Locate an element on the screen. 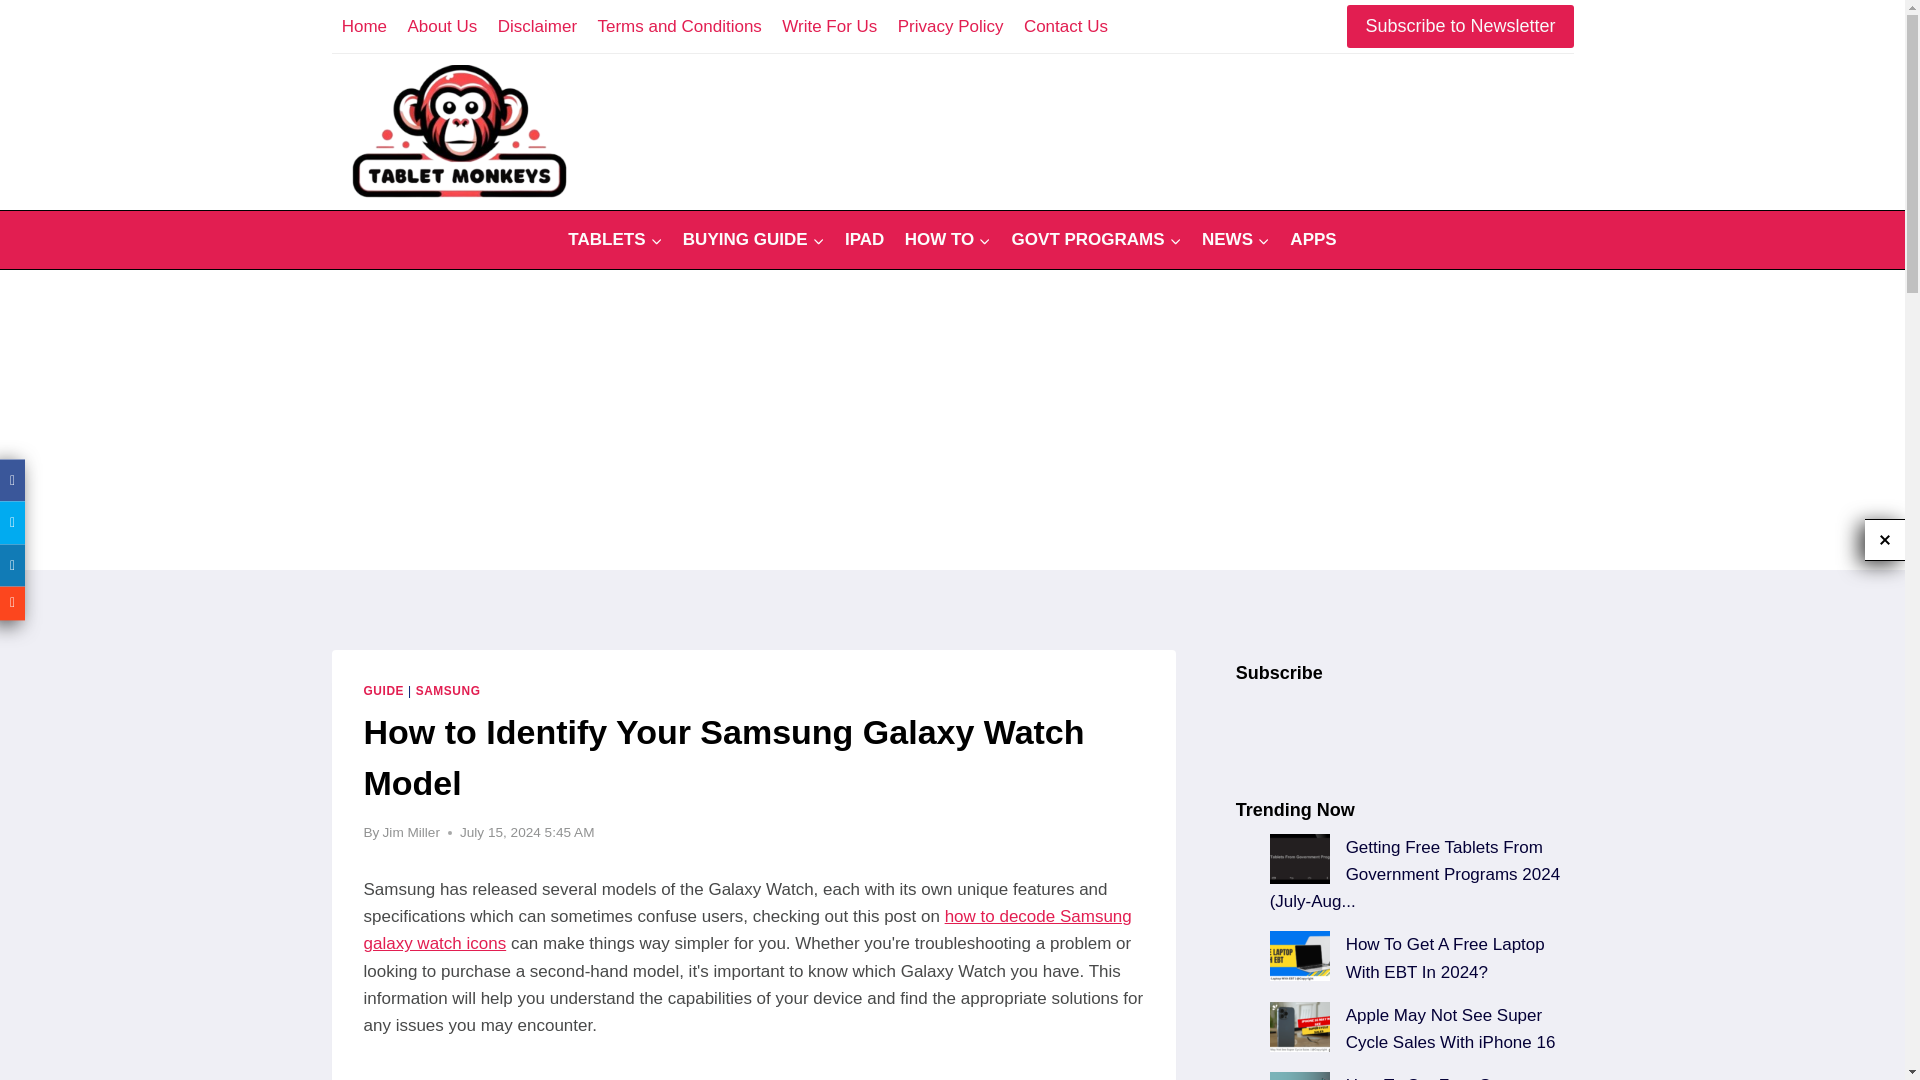  HOW TO is located at coordinates (947, 240).